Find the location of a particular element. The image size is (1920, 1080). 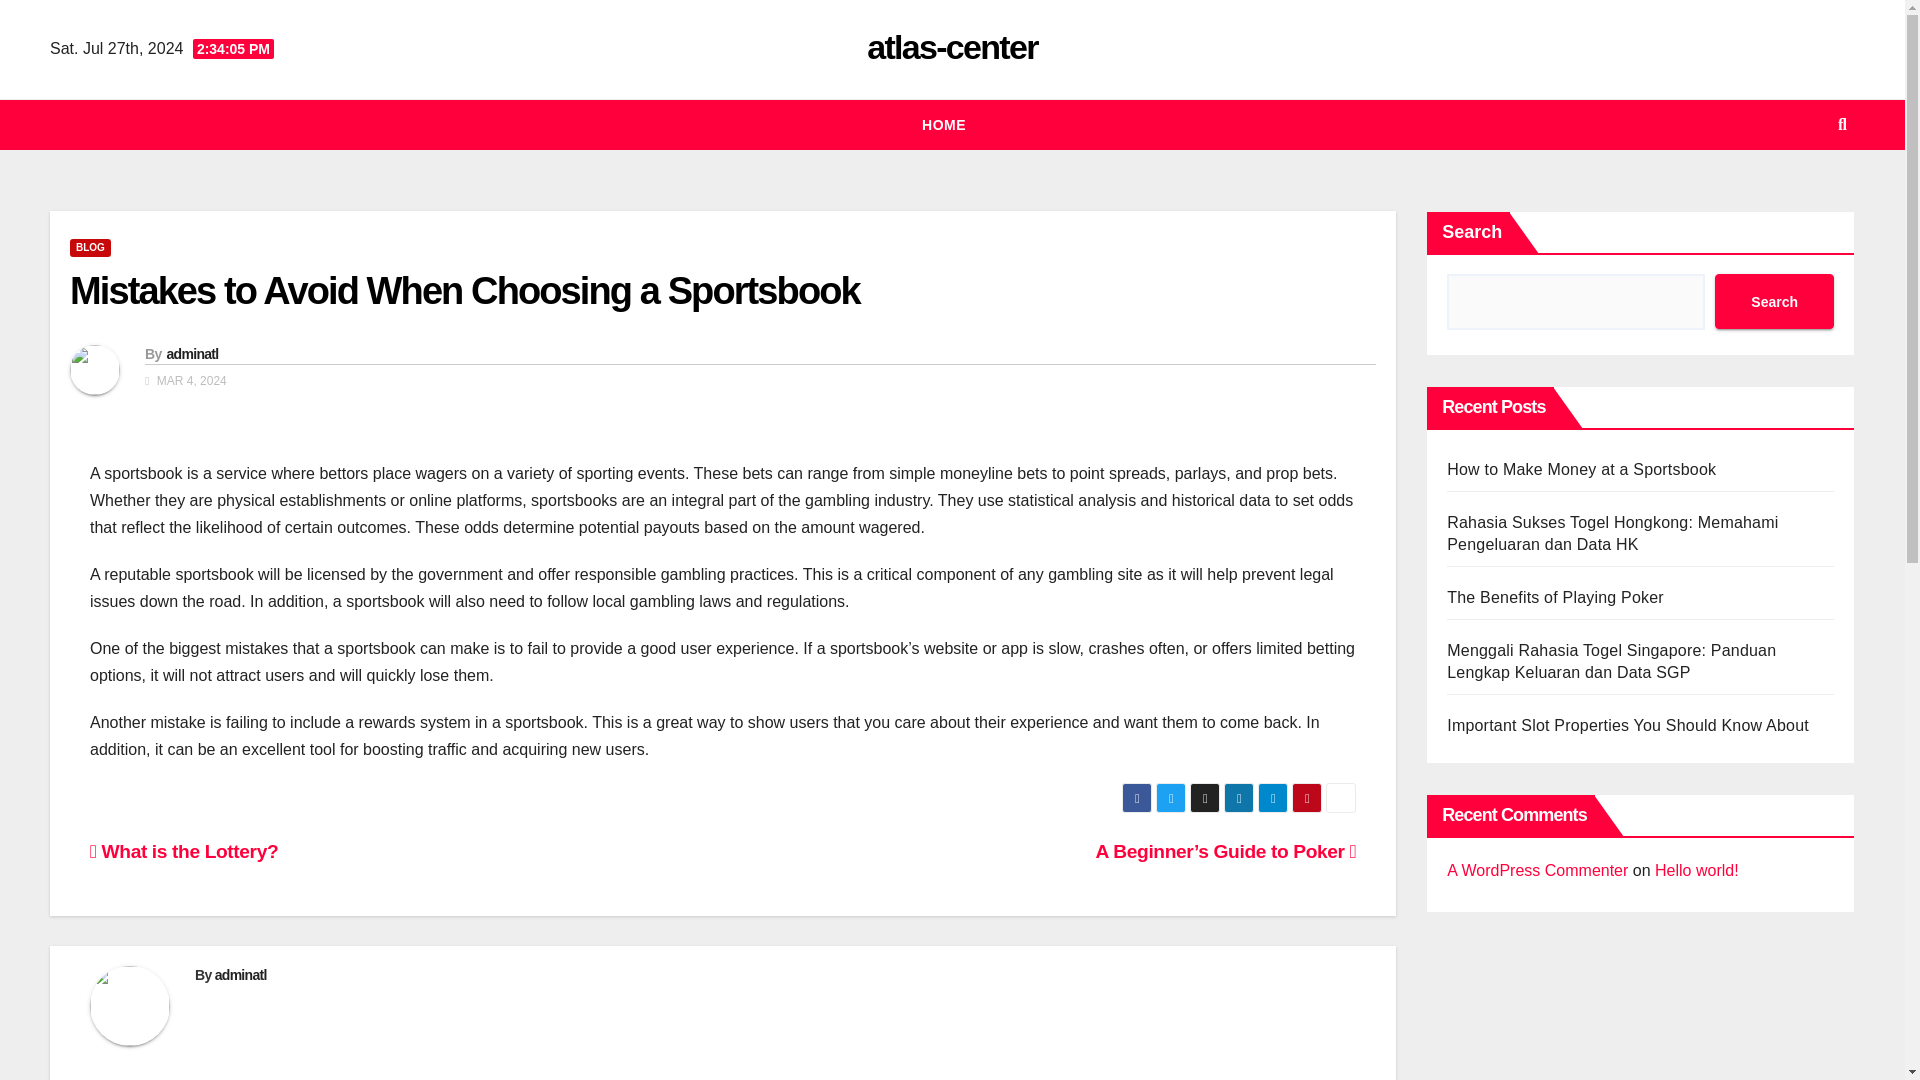

The Benefits of Playing Poker is located at coordinates (1556, 596).